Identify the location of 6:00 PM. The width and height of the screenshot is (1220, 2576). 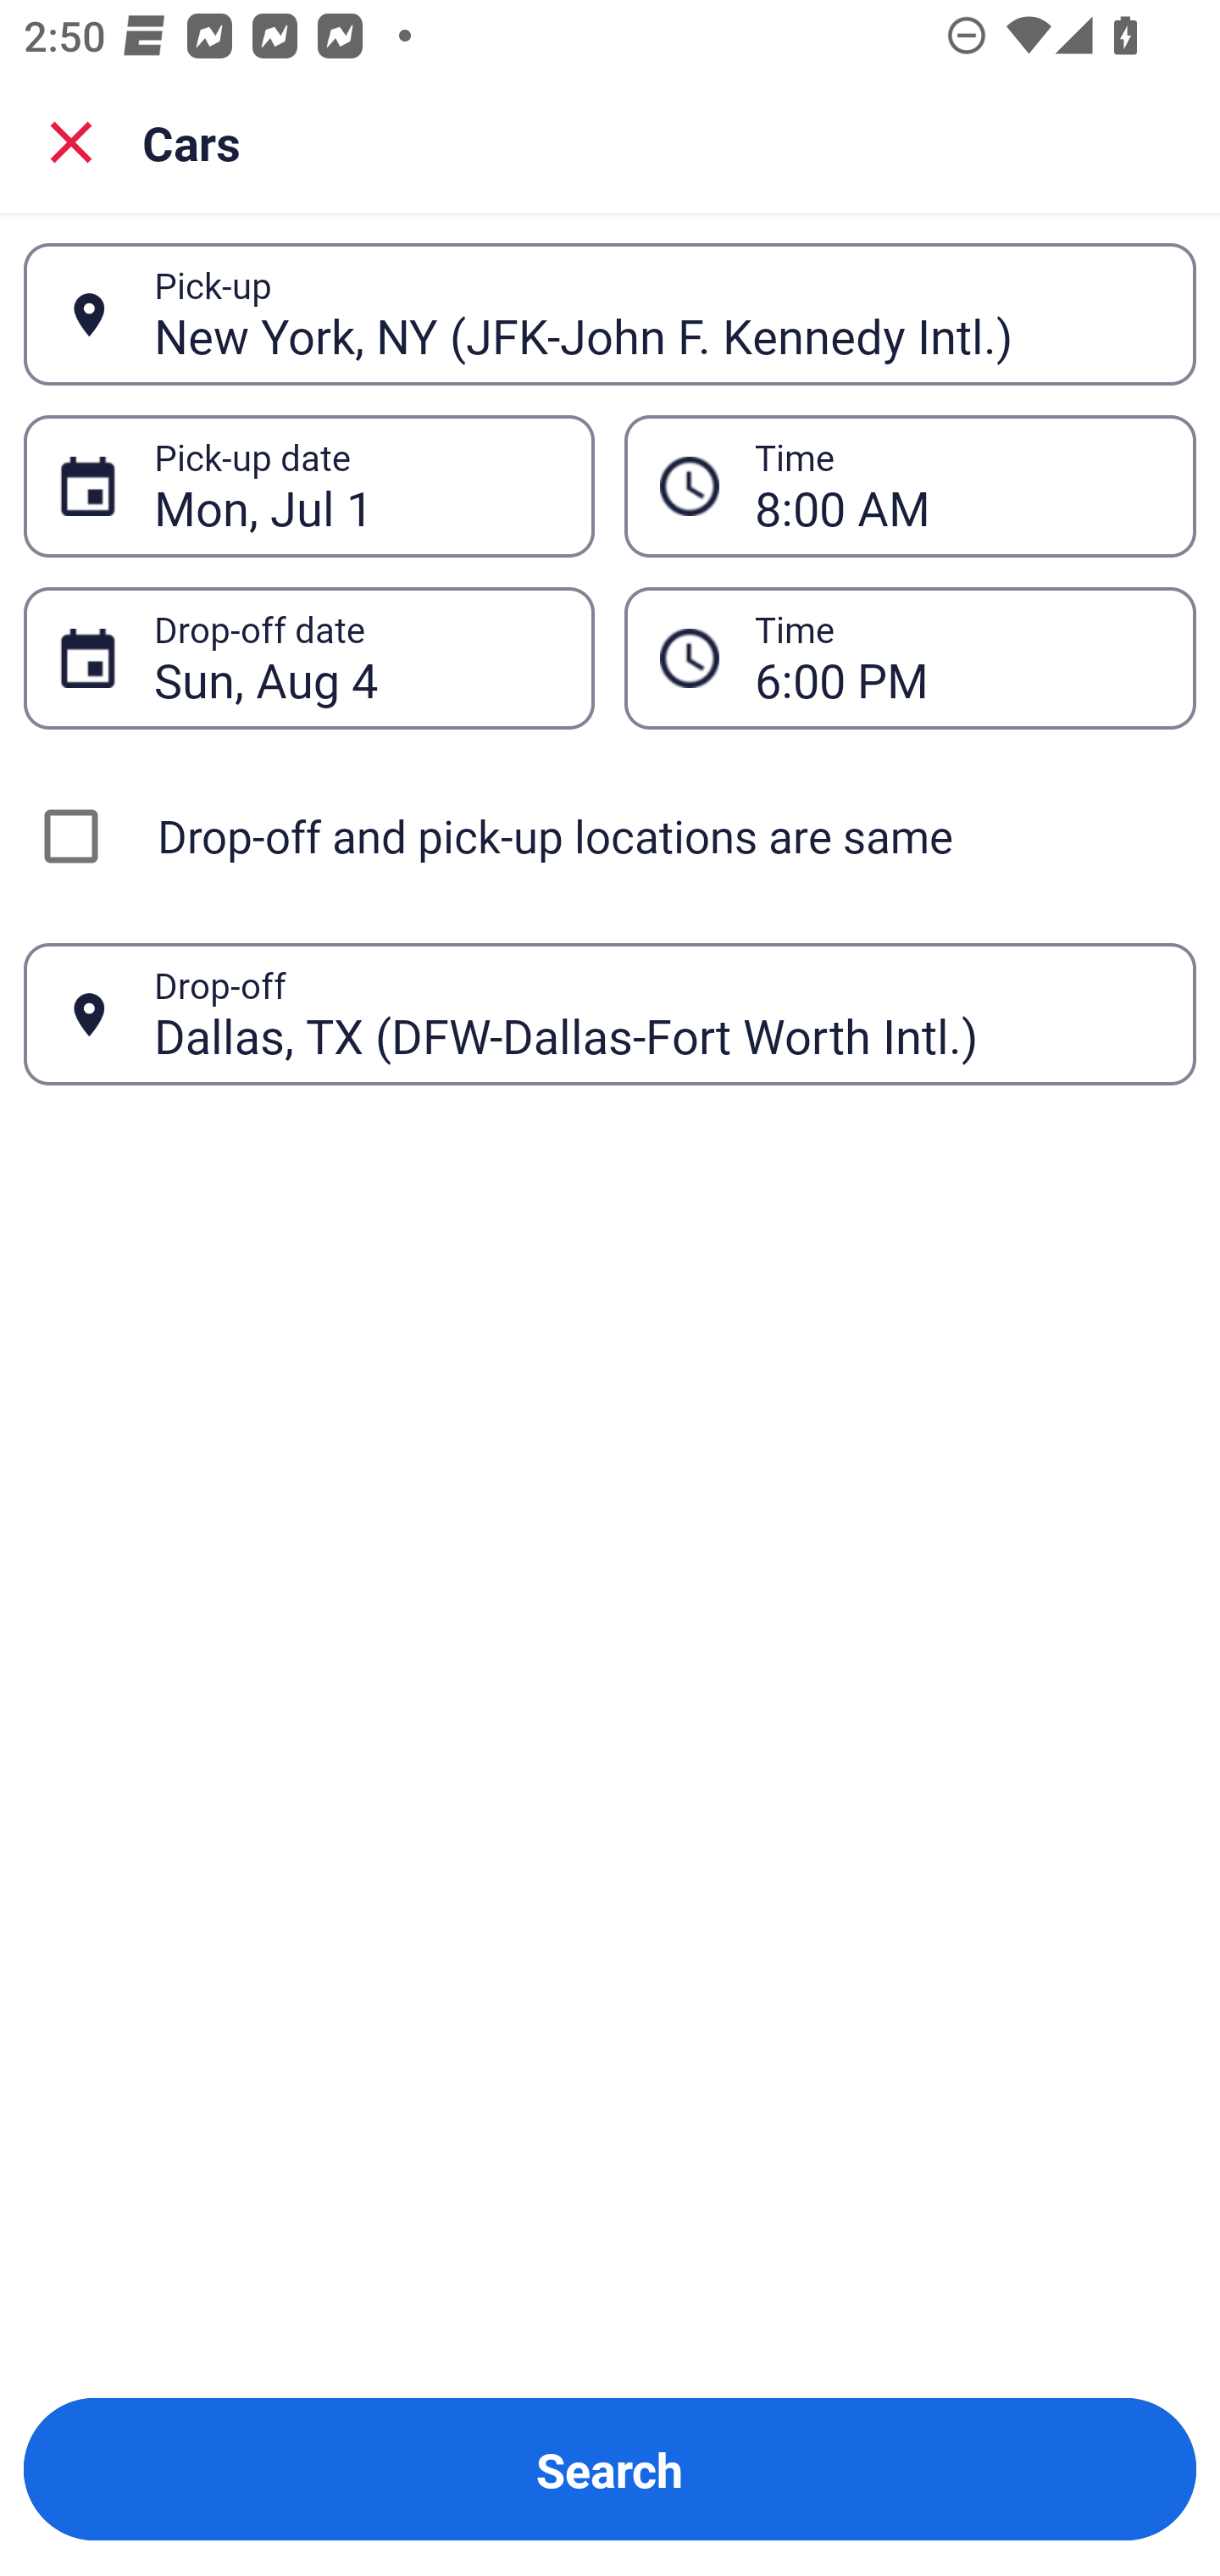
(957, 658).